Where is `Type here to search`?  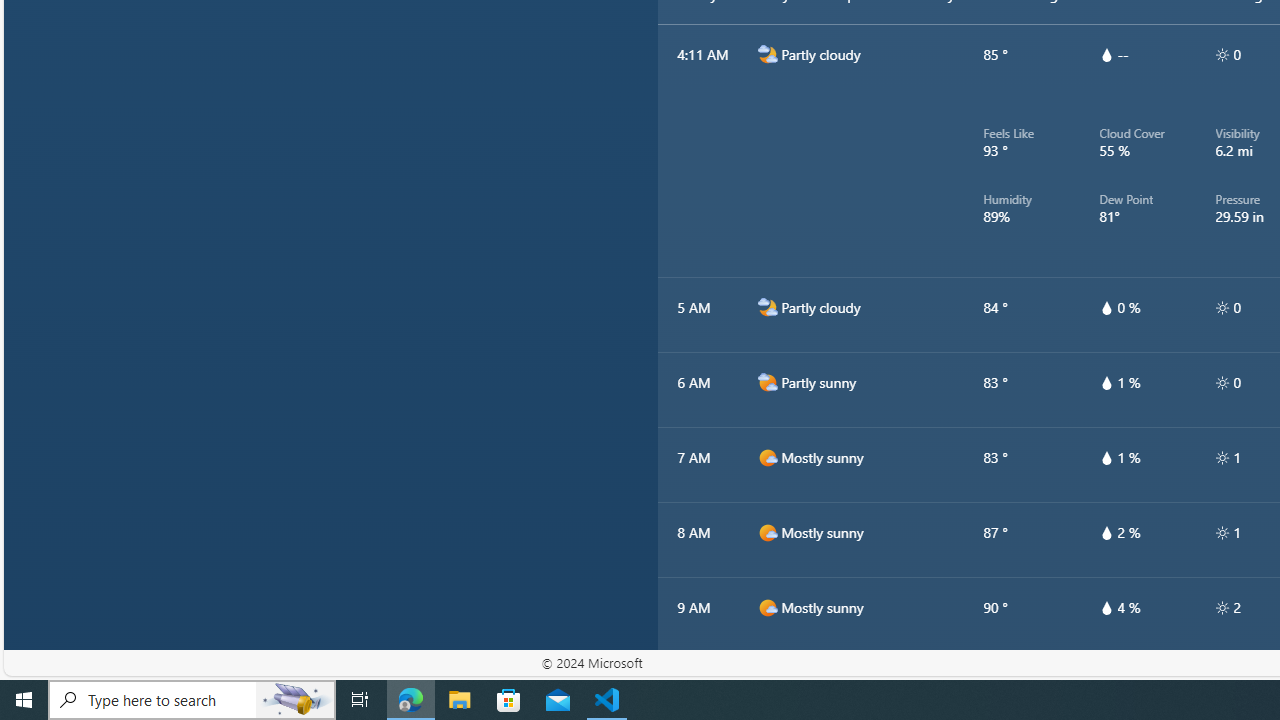 Type here to search is located at coordinates (192, 700).